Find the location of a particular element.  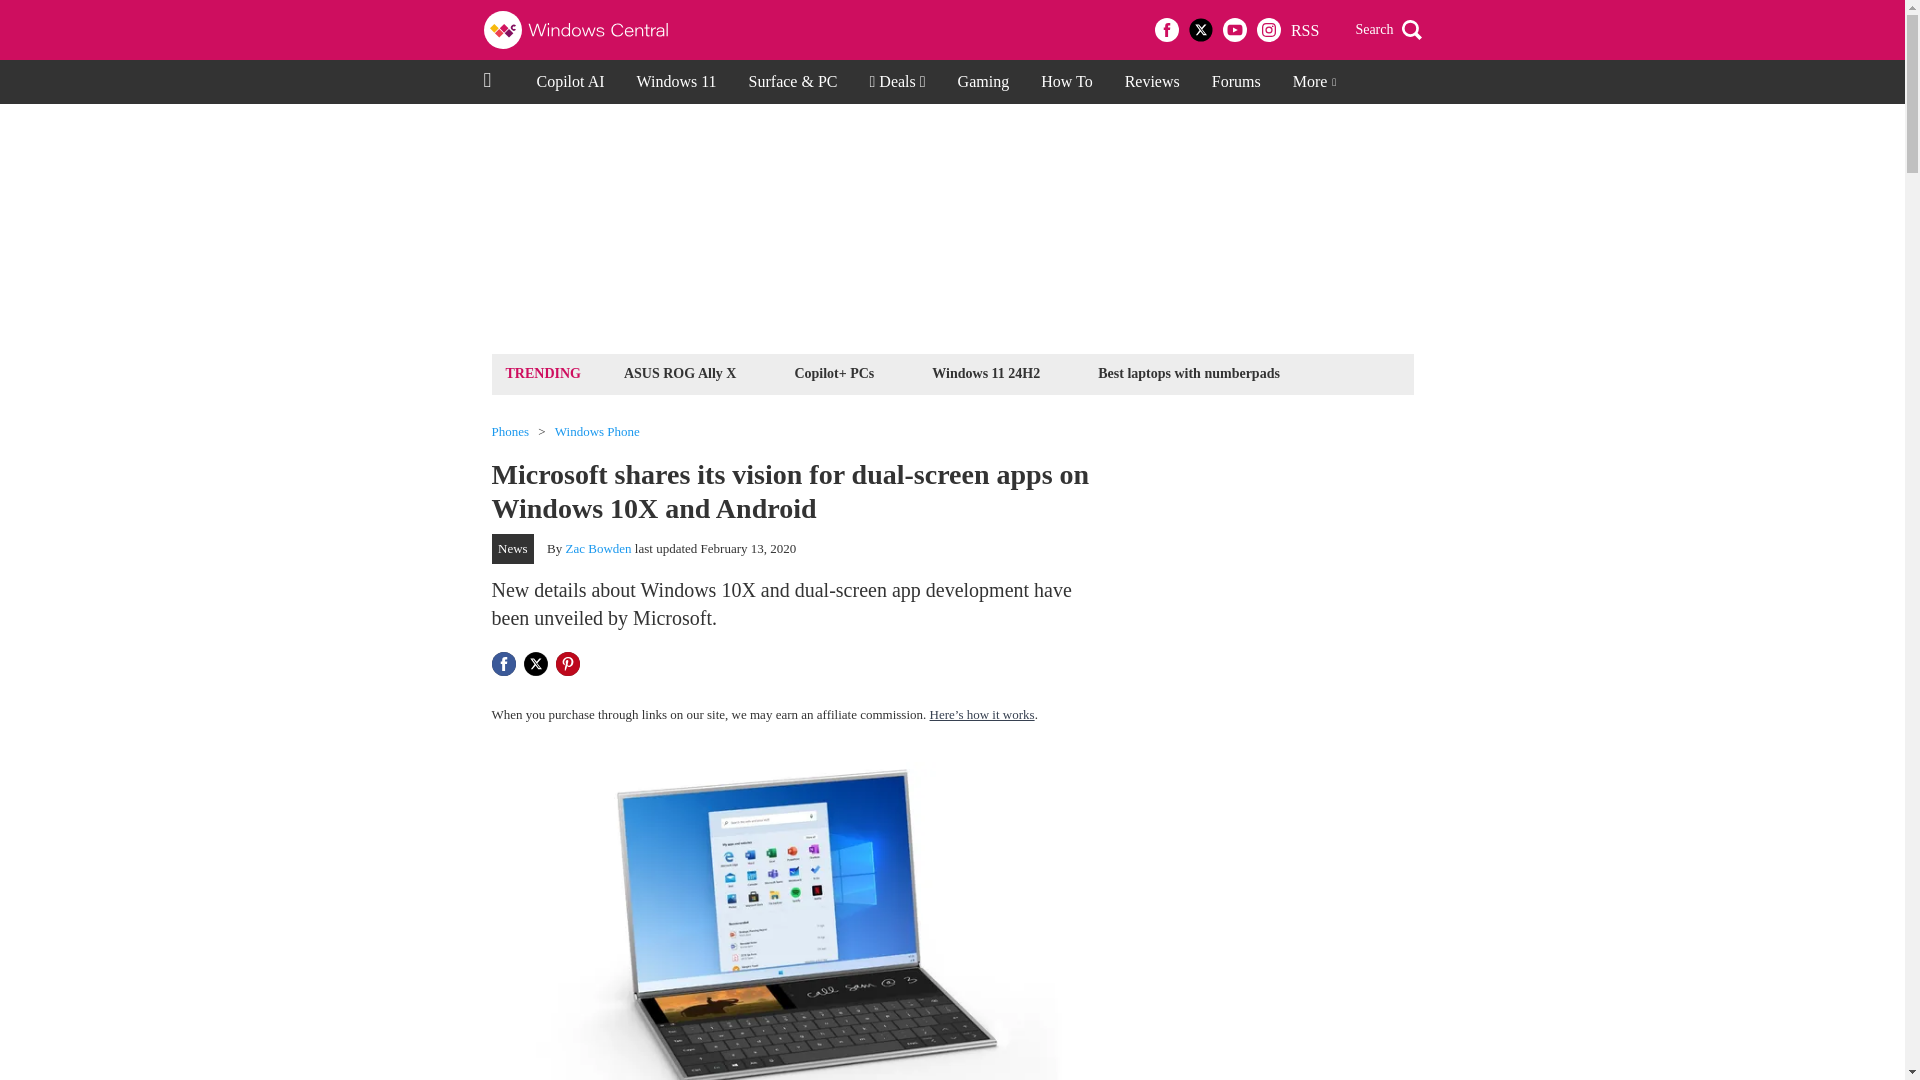

ASUS ROG Ally X is located at coordinates (680, 372).